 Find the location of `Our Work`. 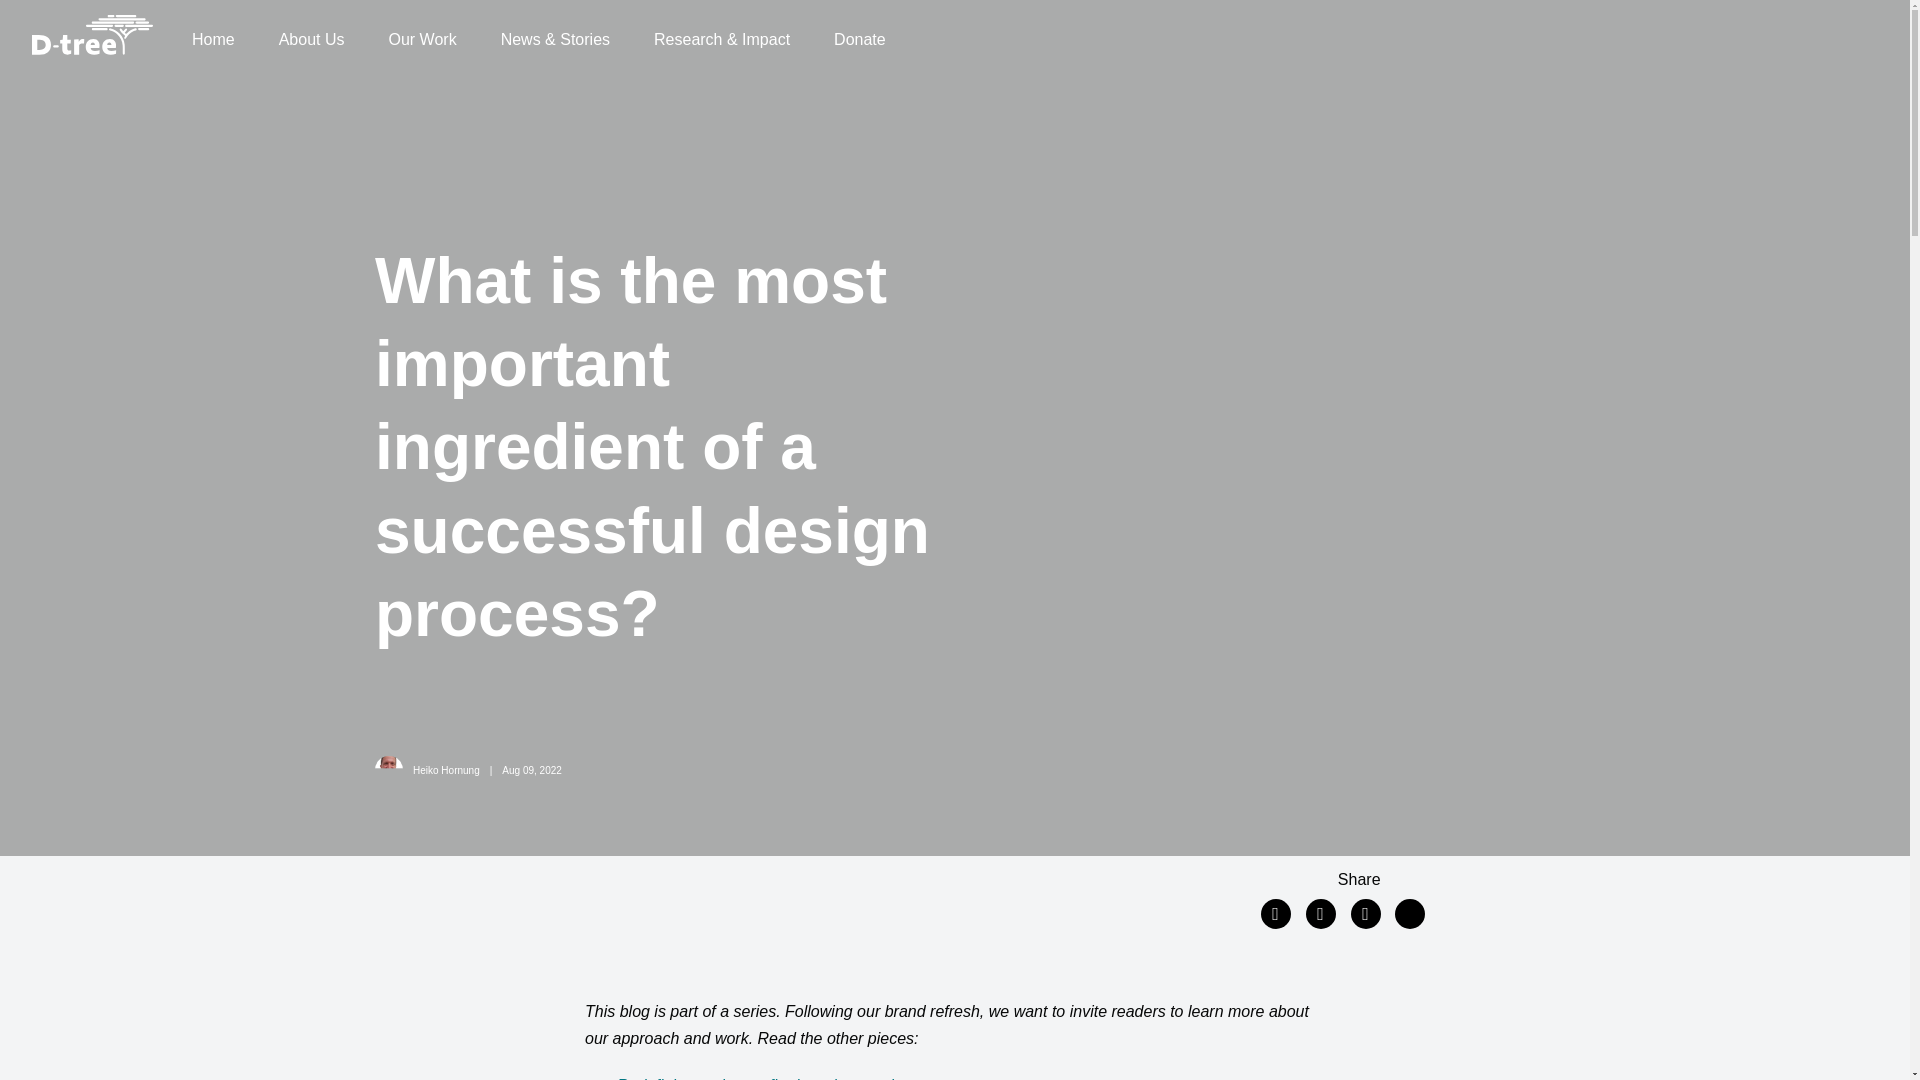

Our Work is located at coordinates (422, 40).